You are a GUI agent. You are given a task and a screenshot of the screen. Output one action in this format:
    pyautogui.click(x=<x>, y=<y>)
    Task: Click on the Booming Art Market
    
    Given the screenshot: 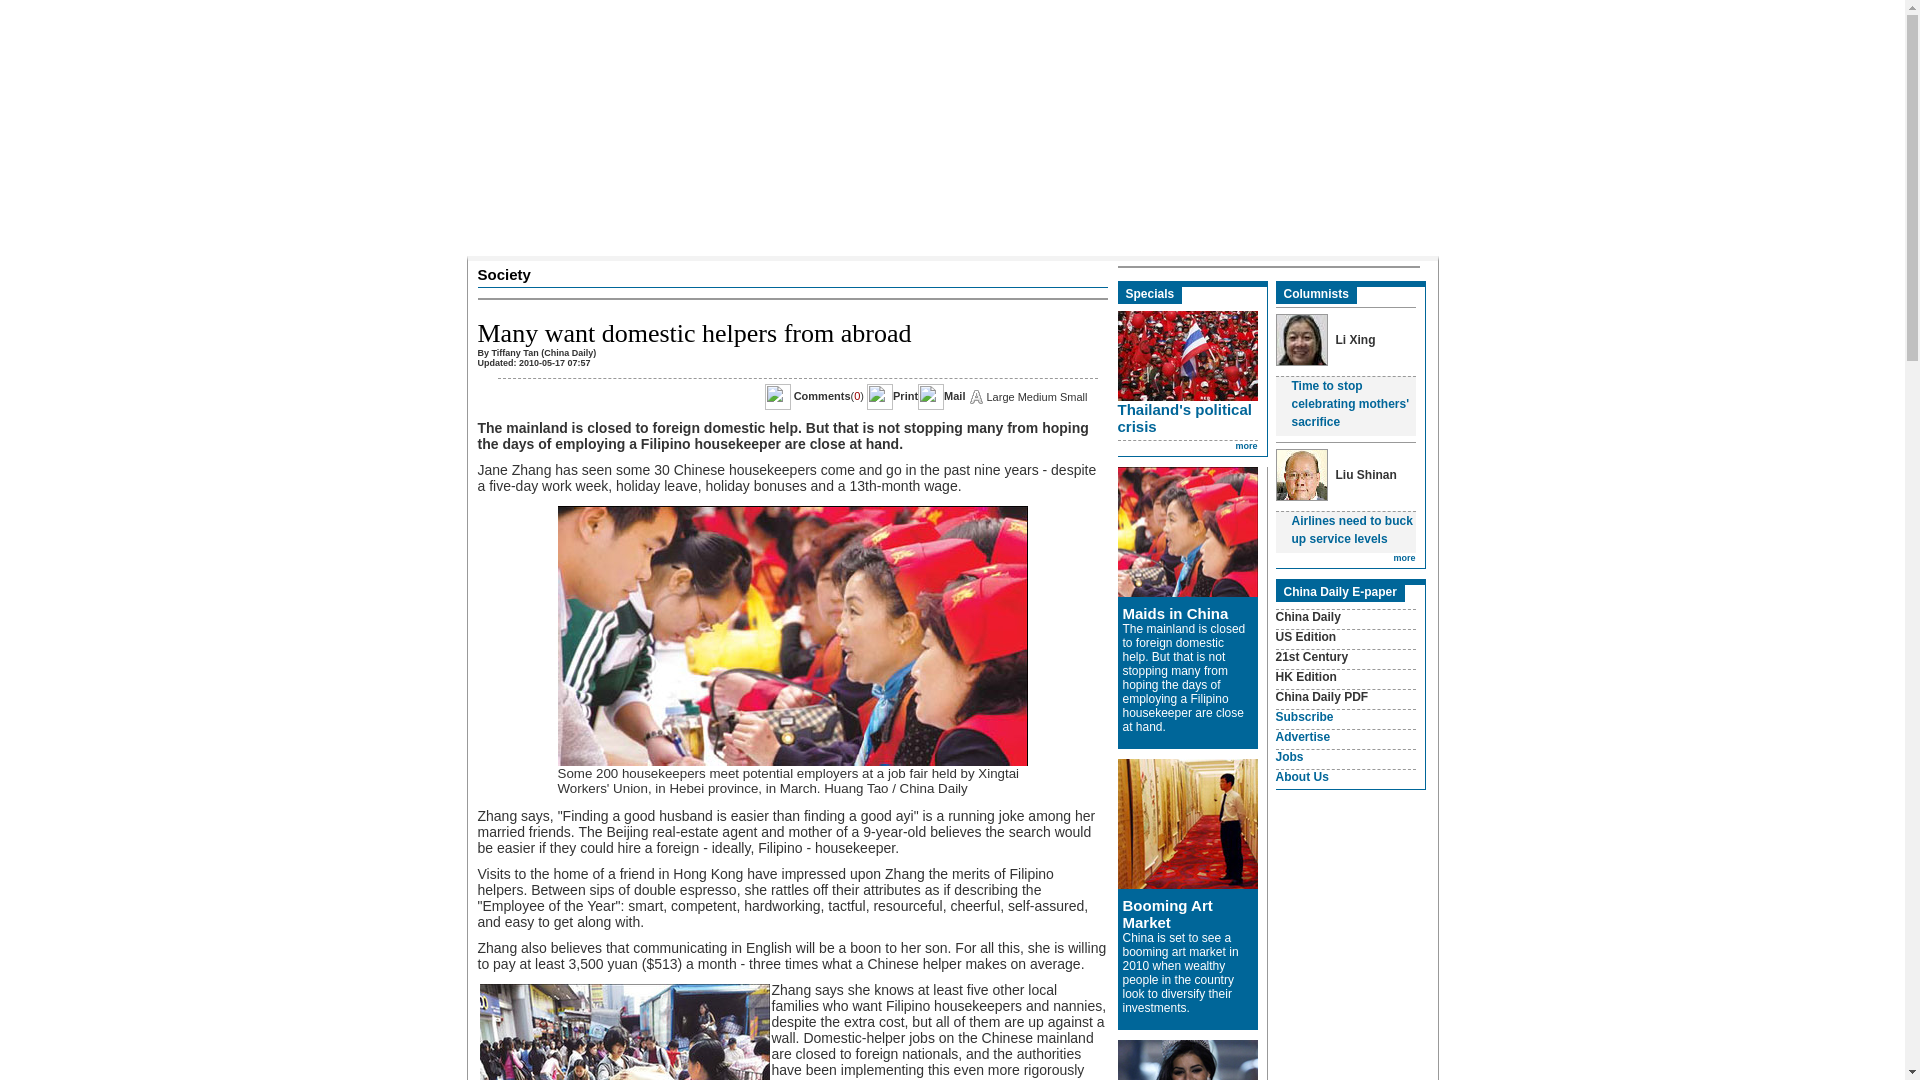 What is the action you would take?
    pyautogui.click(x=1166, y=914)
    